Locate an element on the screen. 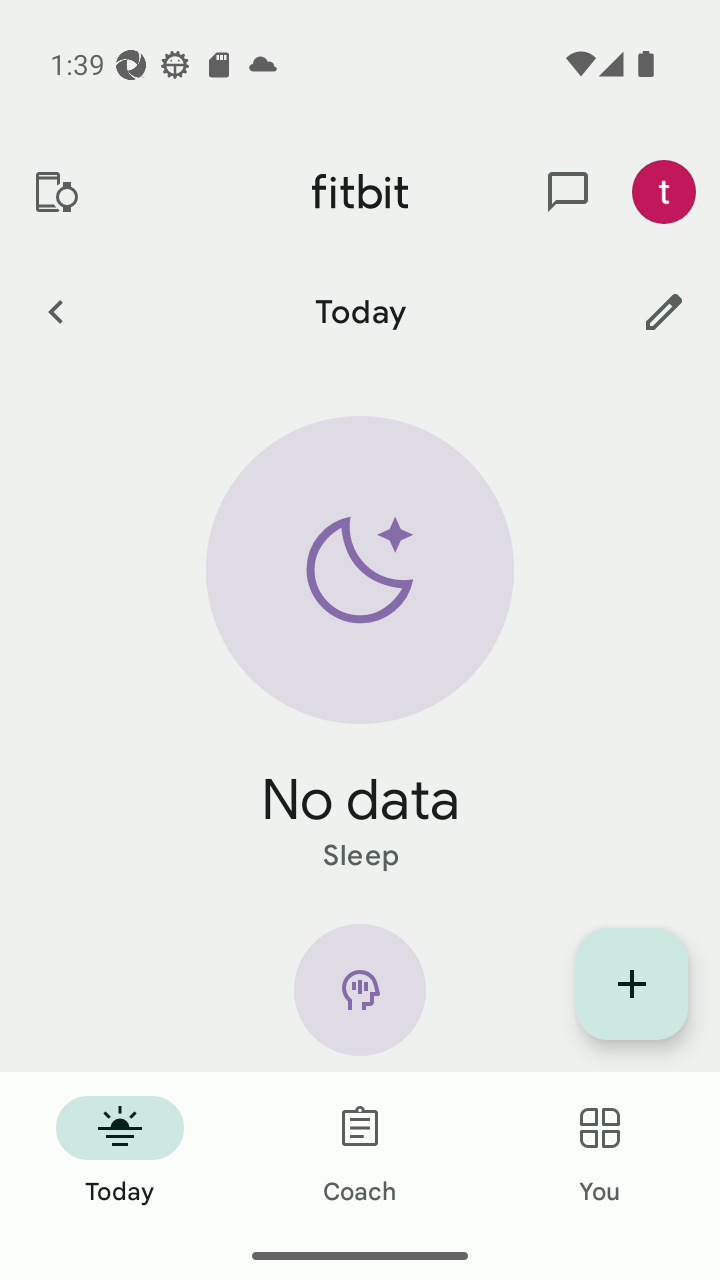 The width and height of the screenshot is (720, 1280). Display list of quick log entries is located at coordinates (632, 984).